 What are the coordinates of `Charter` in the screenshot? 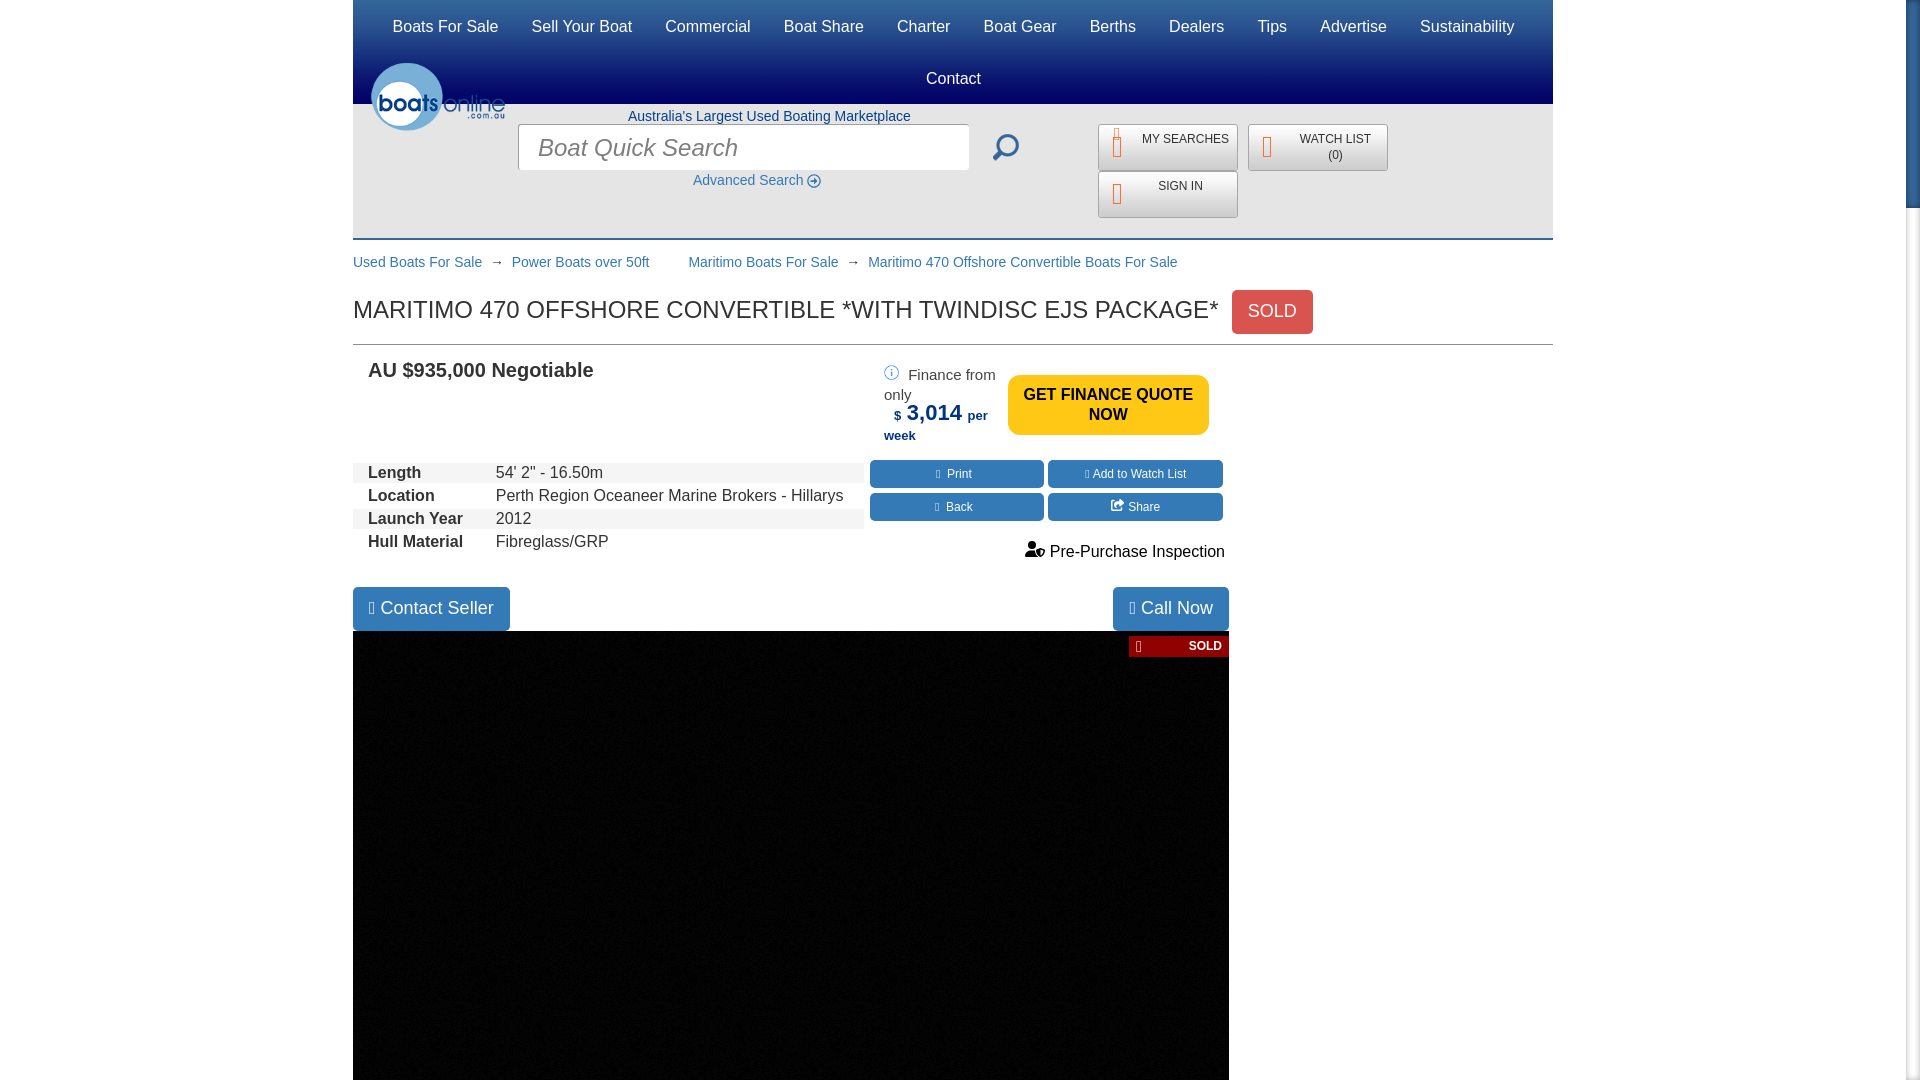 It's located at (923, 26).